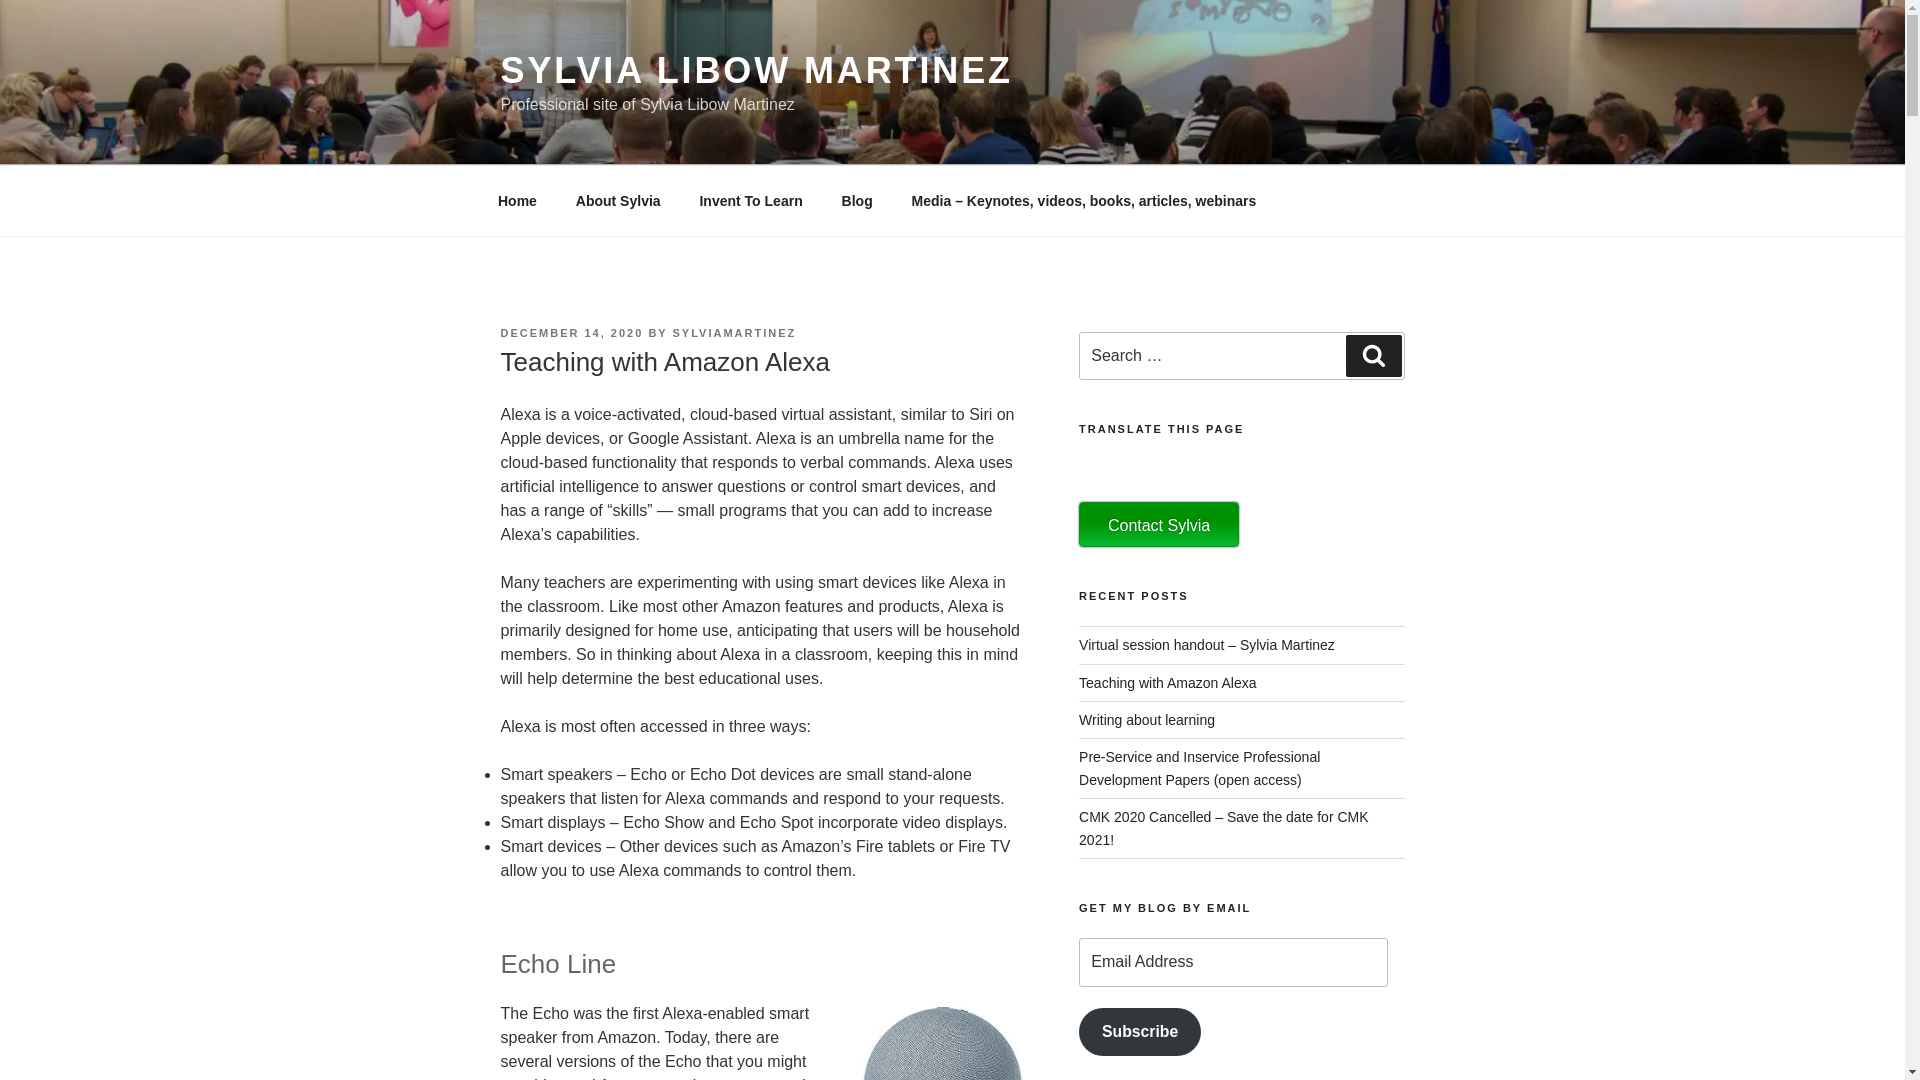  Describe the element at coordinates (1373, 355) in the screenshot. I see `Search` at that location.